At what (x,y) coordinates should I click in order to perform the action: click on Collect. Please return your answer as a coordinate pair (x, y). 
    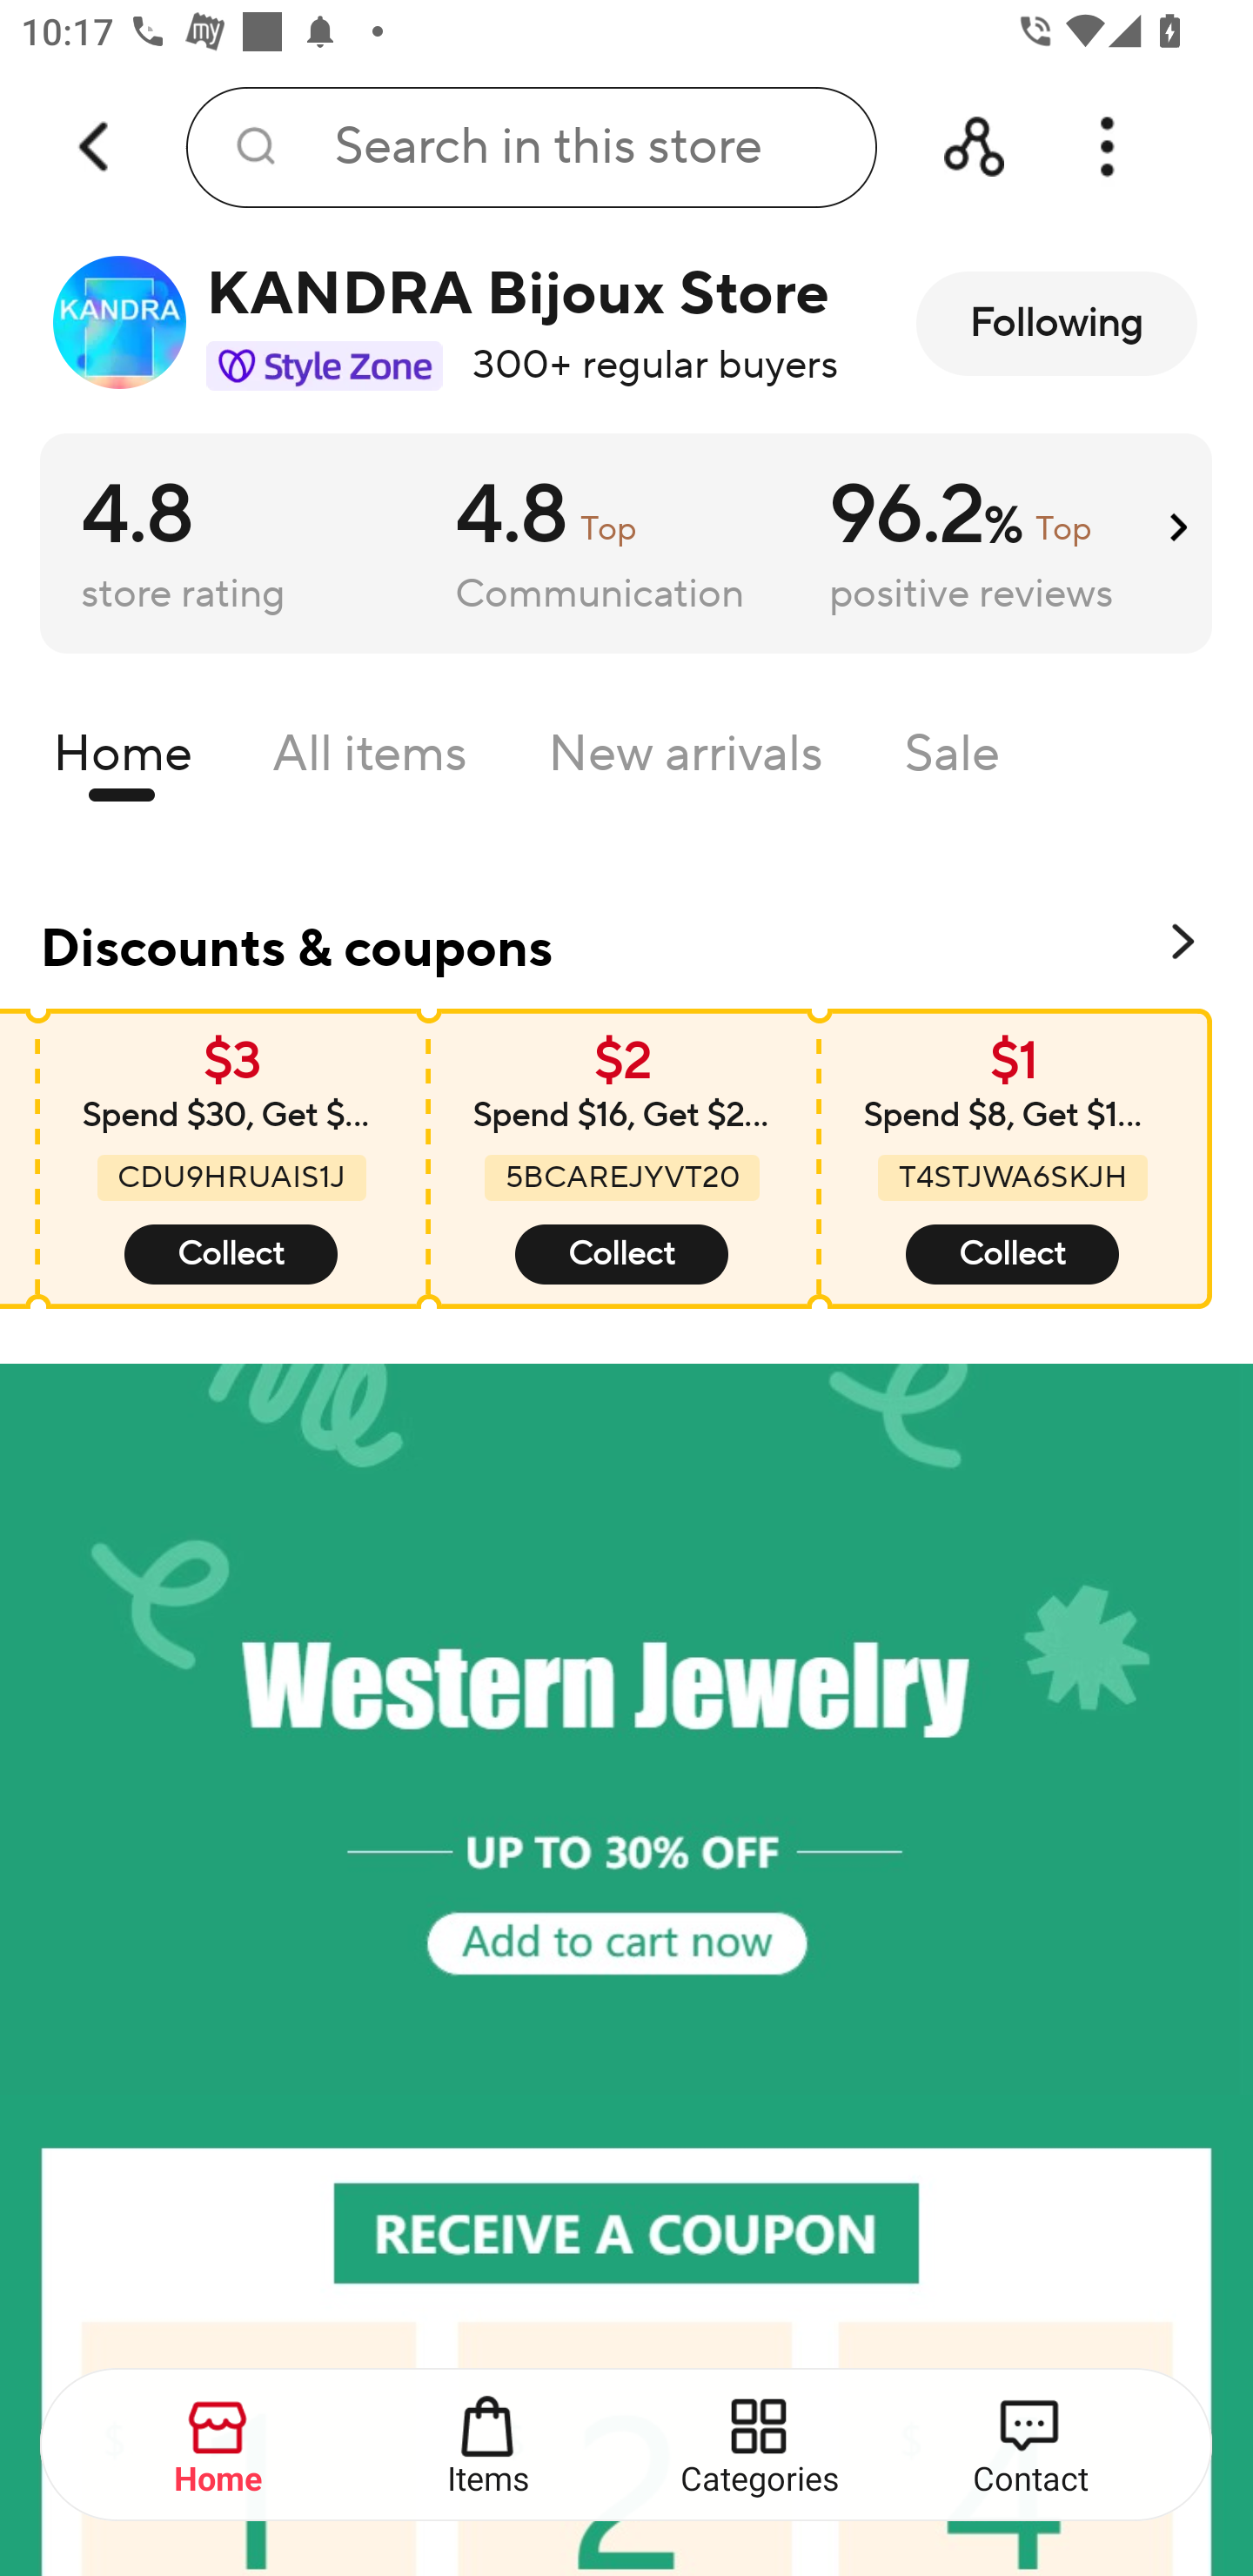
    Looking at the image, I should click on (1012, 1255).